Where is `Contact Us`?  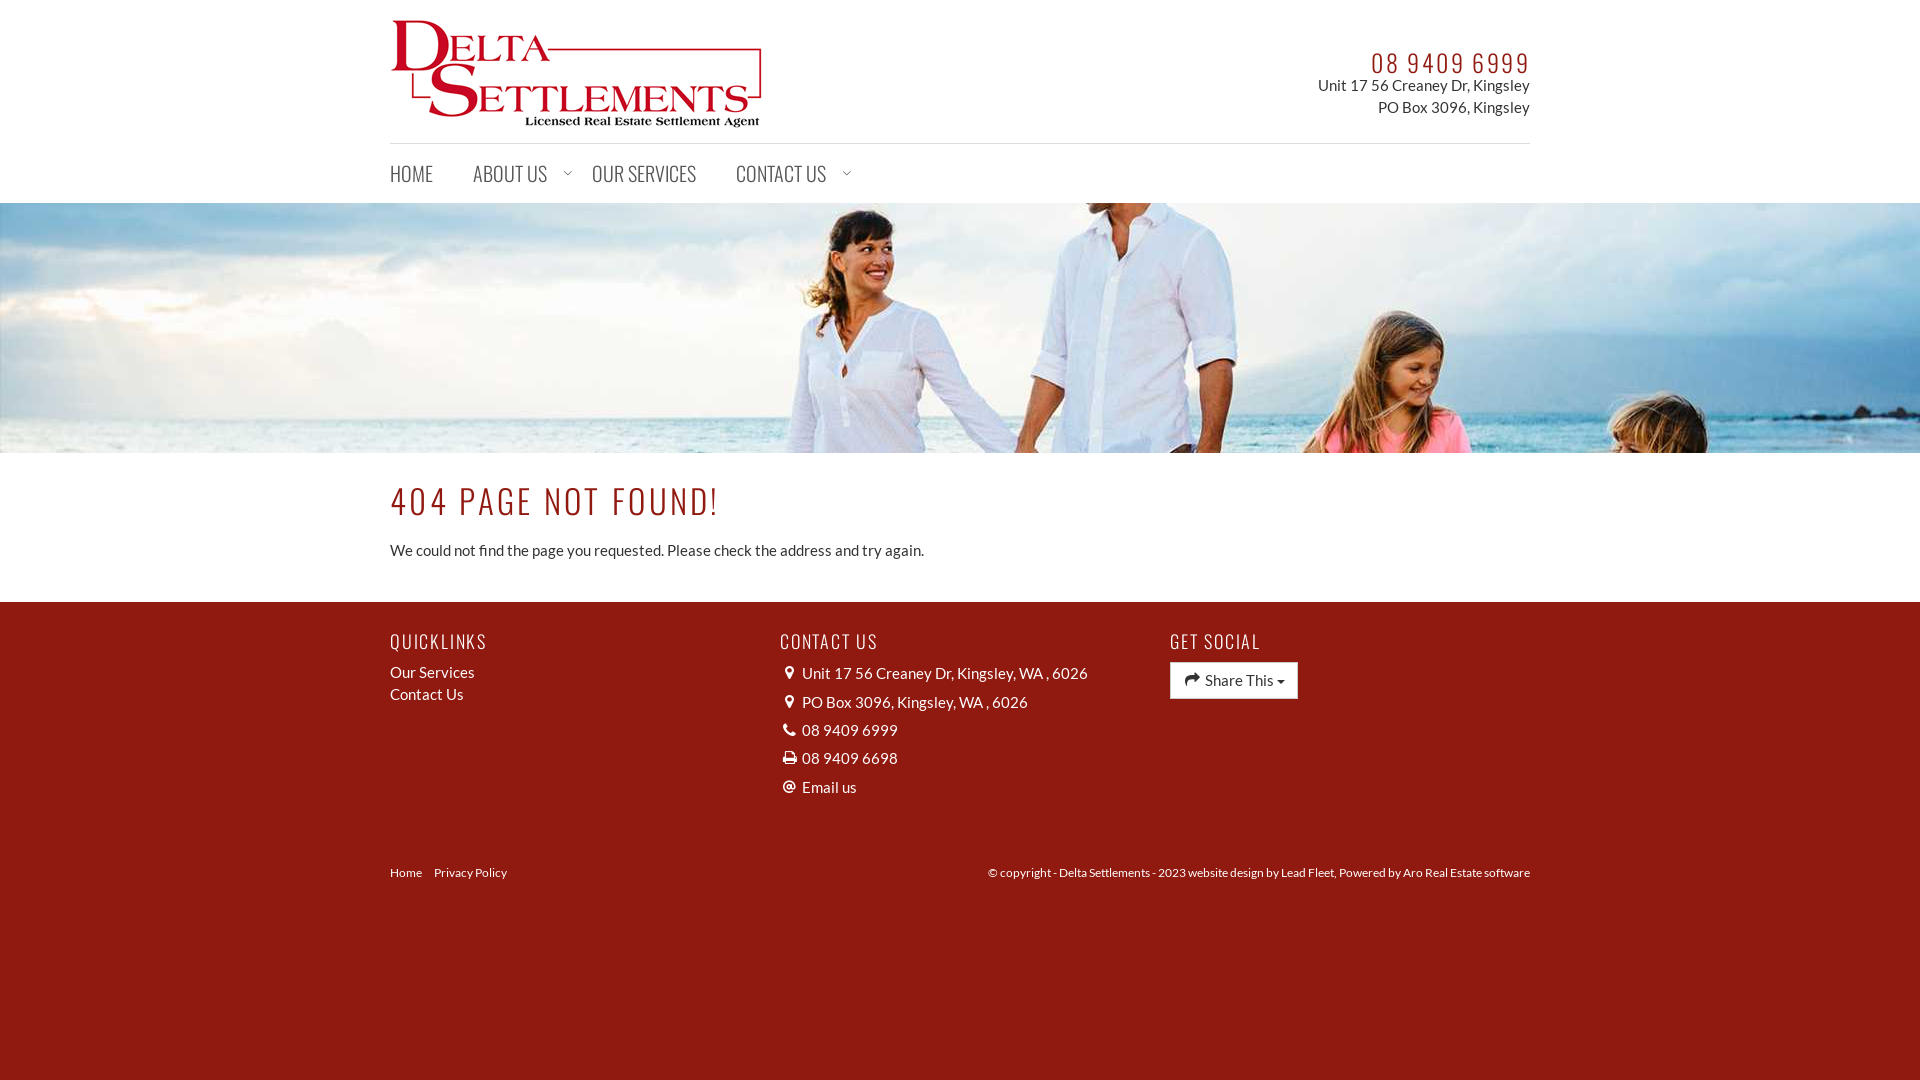
Contact Us is located at coordinates (570, 694).